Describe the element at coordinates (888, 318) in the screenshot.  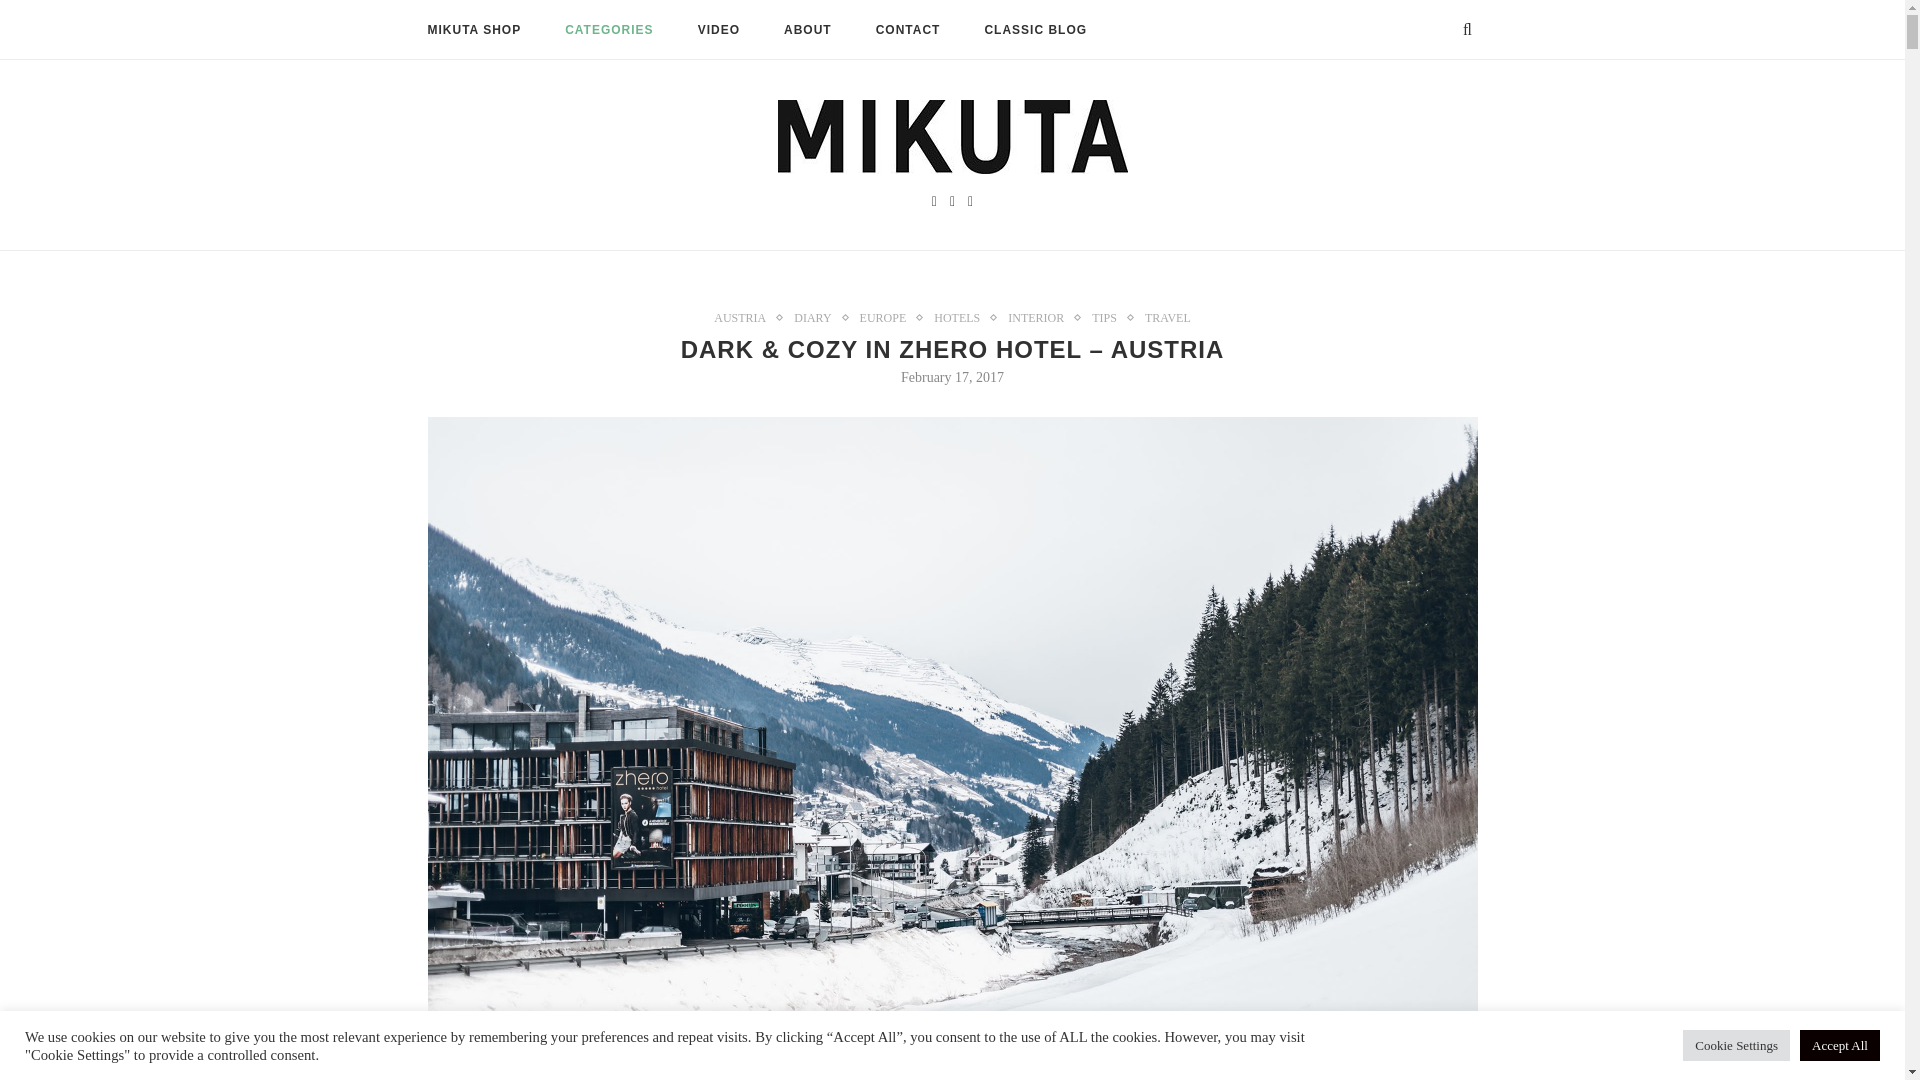
I see `View all posts in EUROPE` at that location.